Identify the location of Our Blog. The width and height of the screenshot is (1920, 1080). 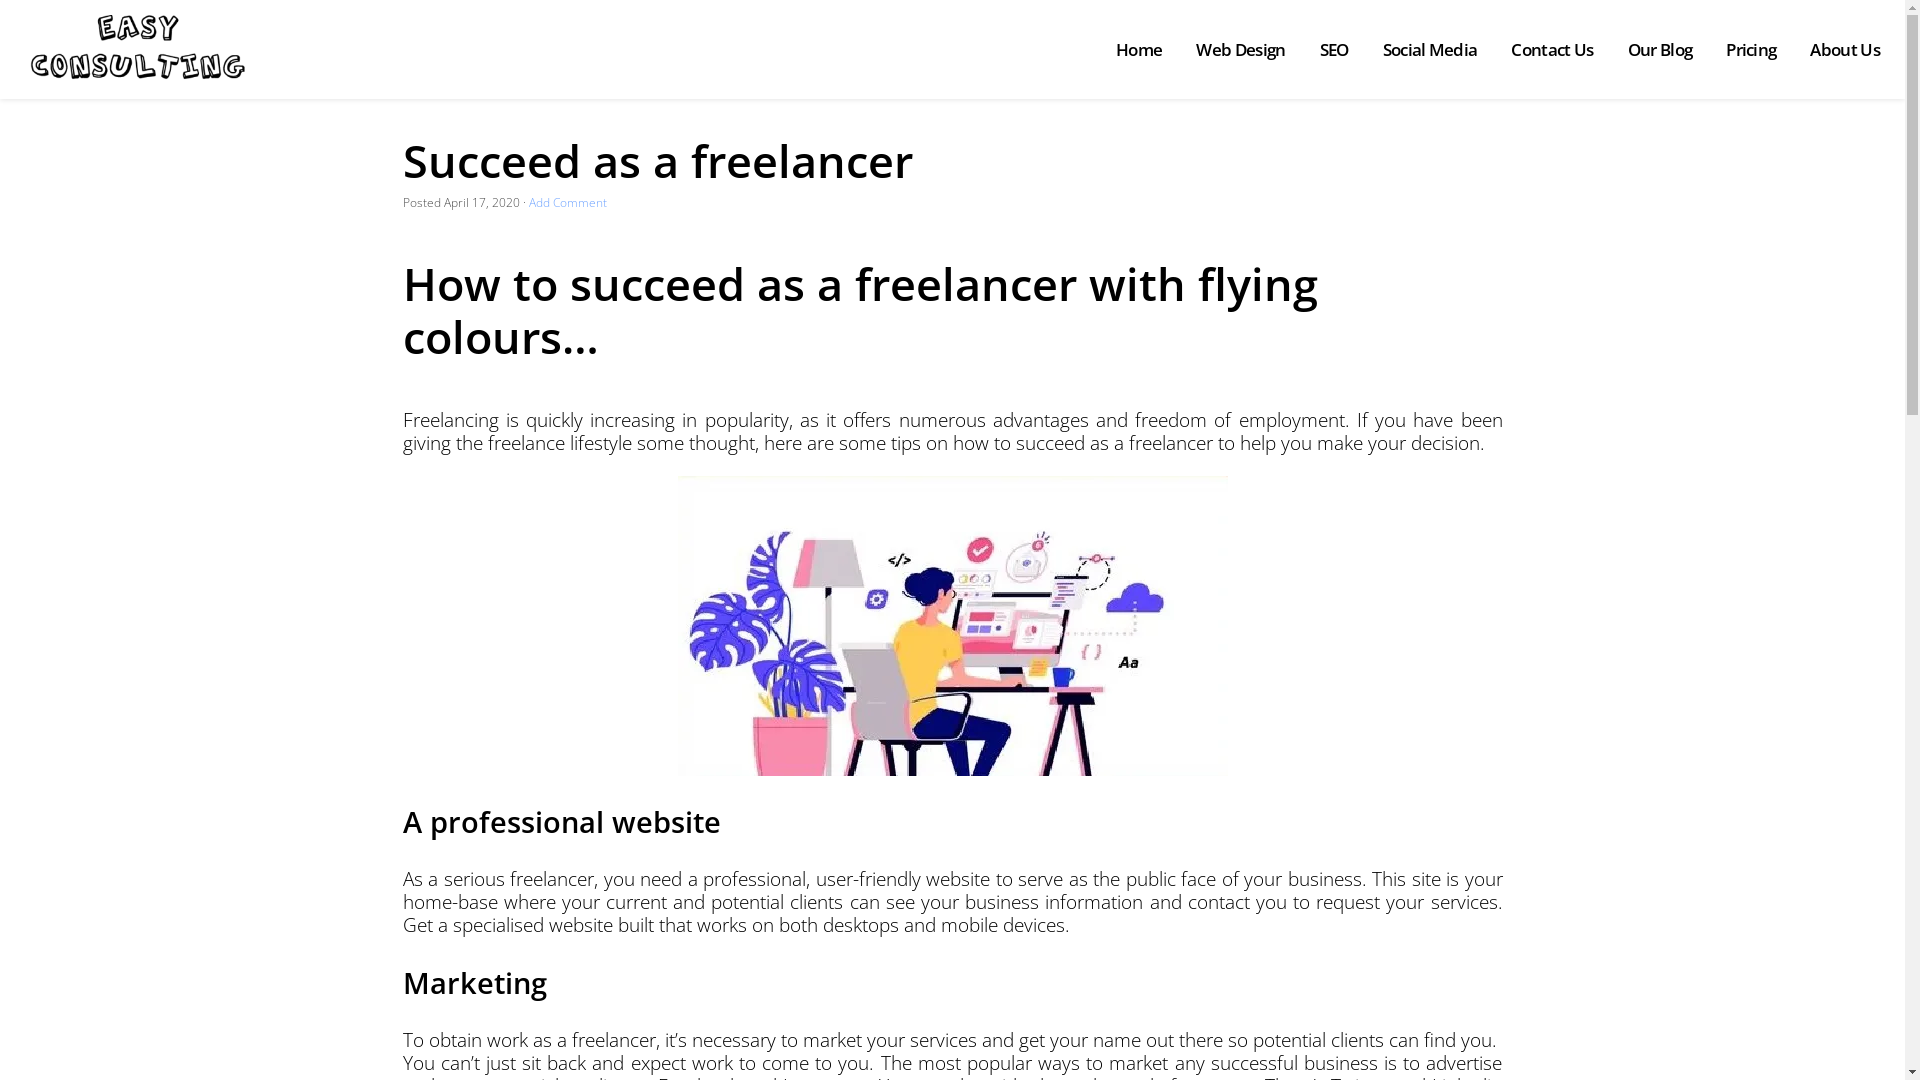
(1660, 50).